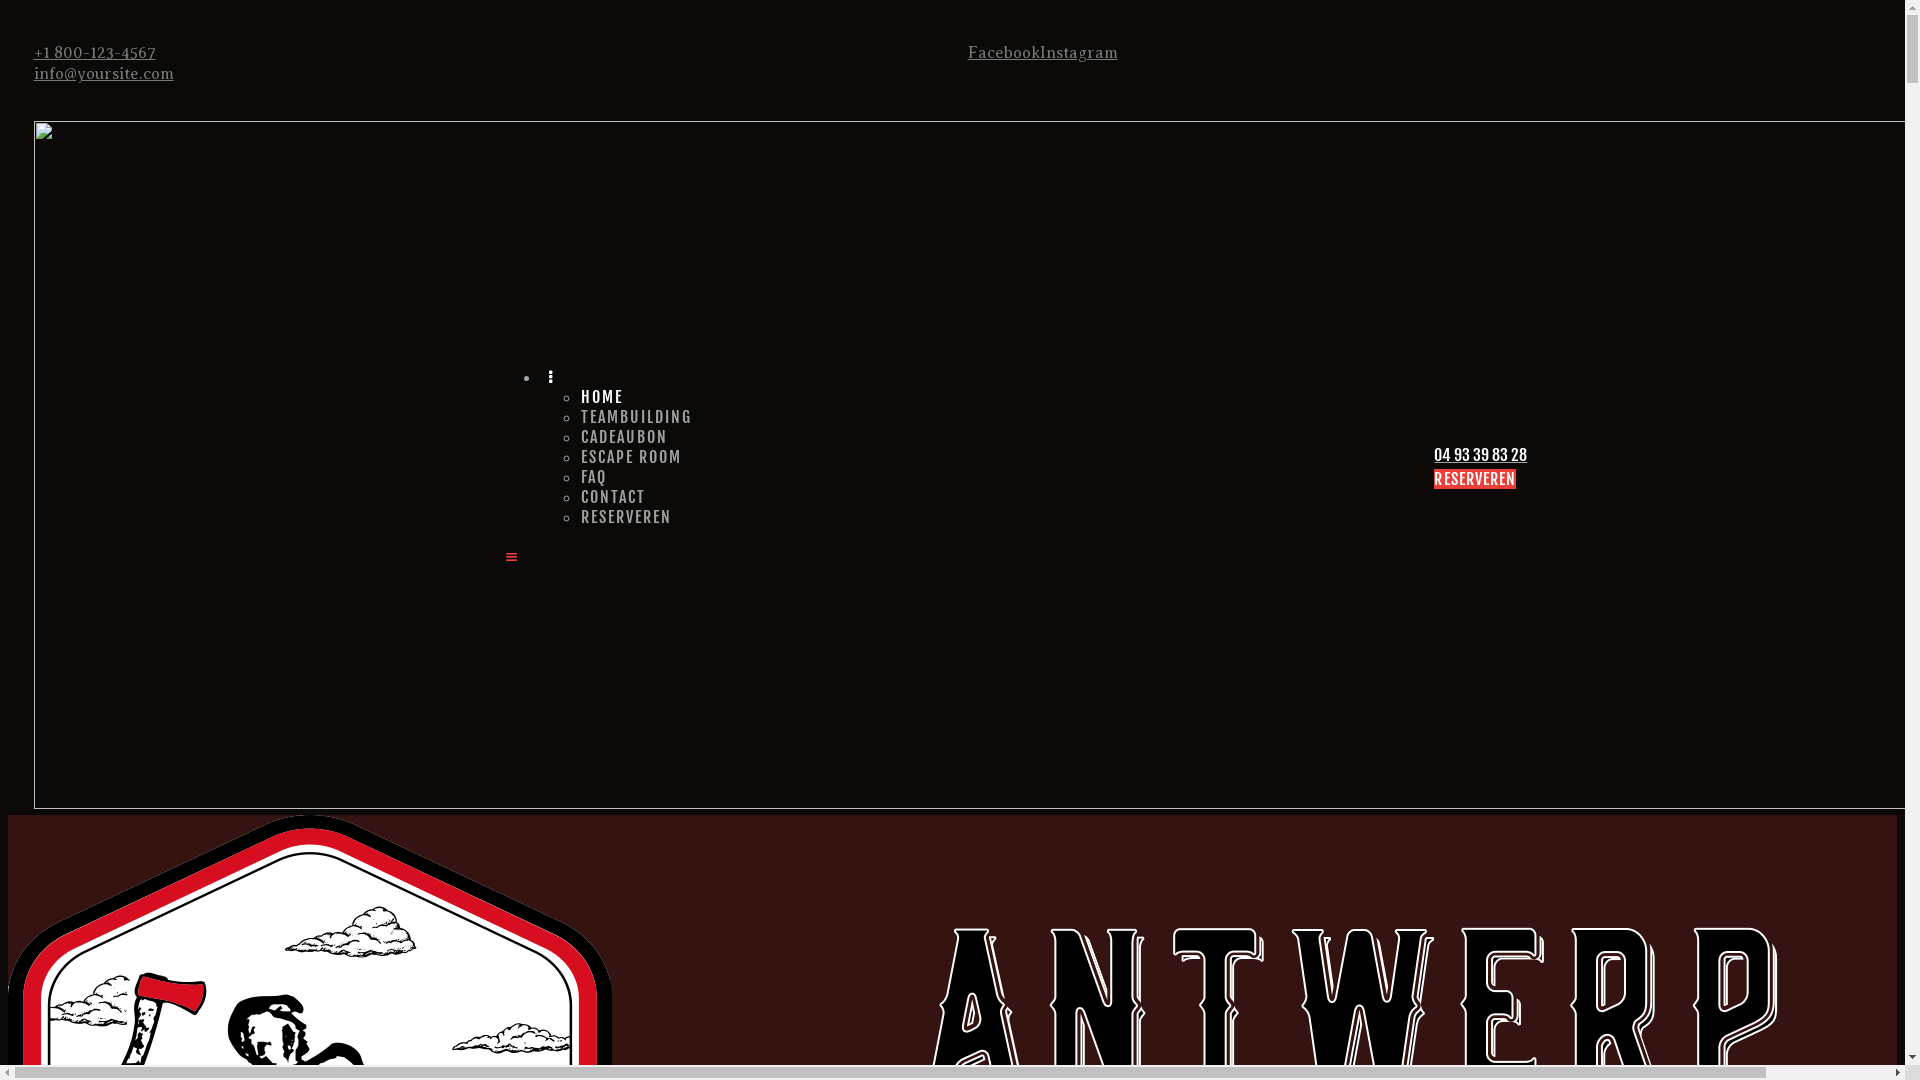  What do you see at coordinates (636, 417) in the screenshot?
I see `TEAMBUILDING` at bounding box center [636, 417].